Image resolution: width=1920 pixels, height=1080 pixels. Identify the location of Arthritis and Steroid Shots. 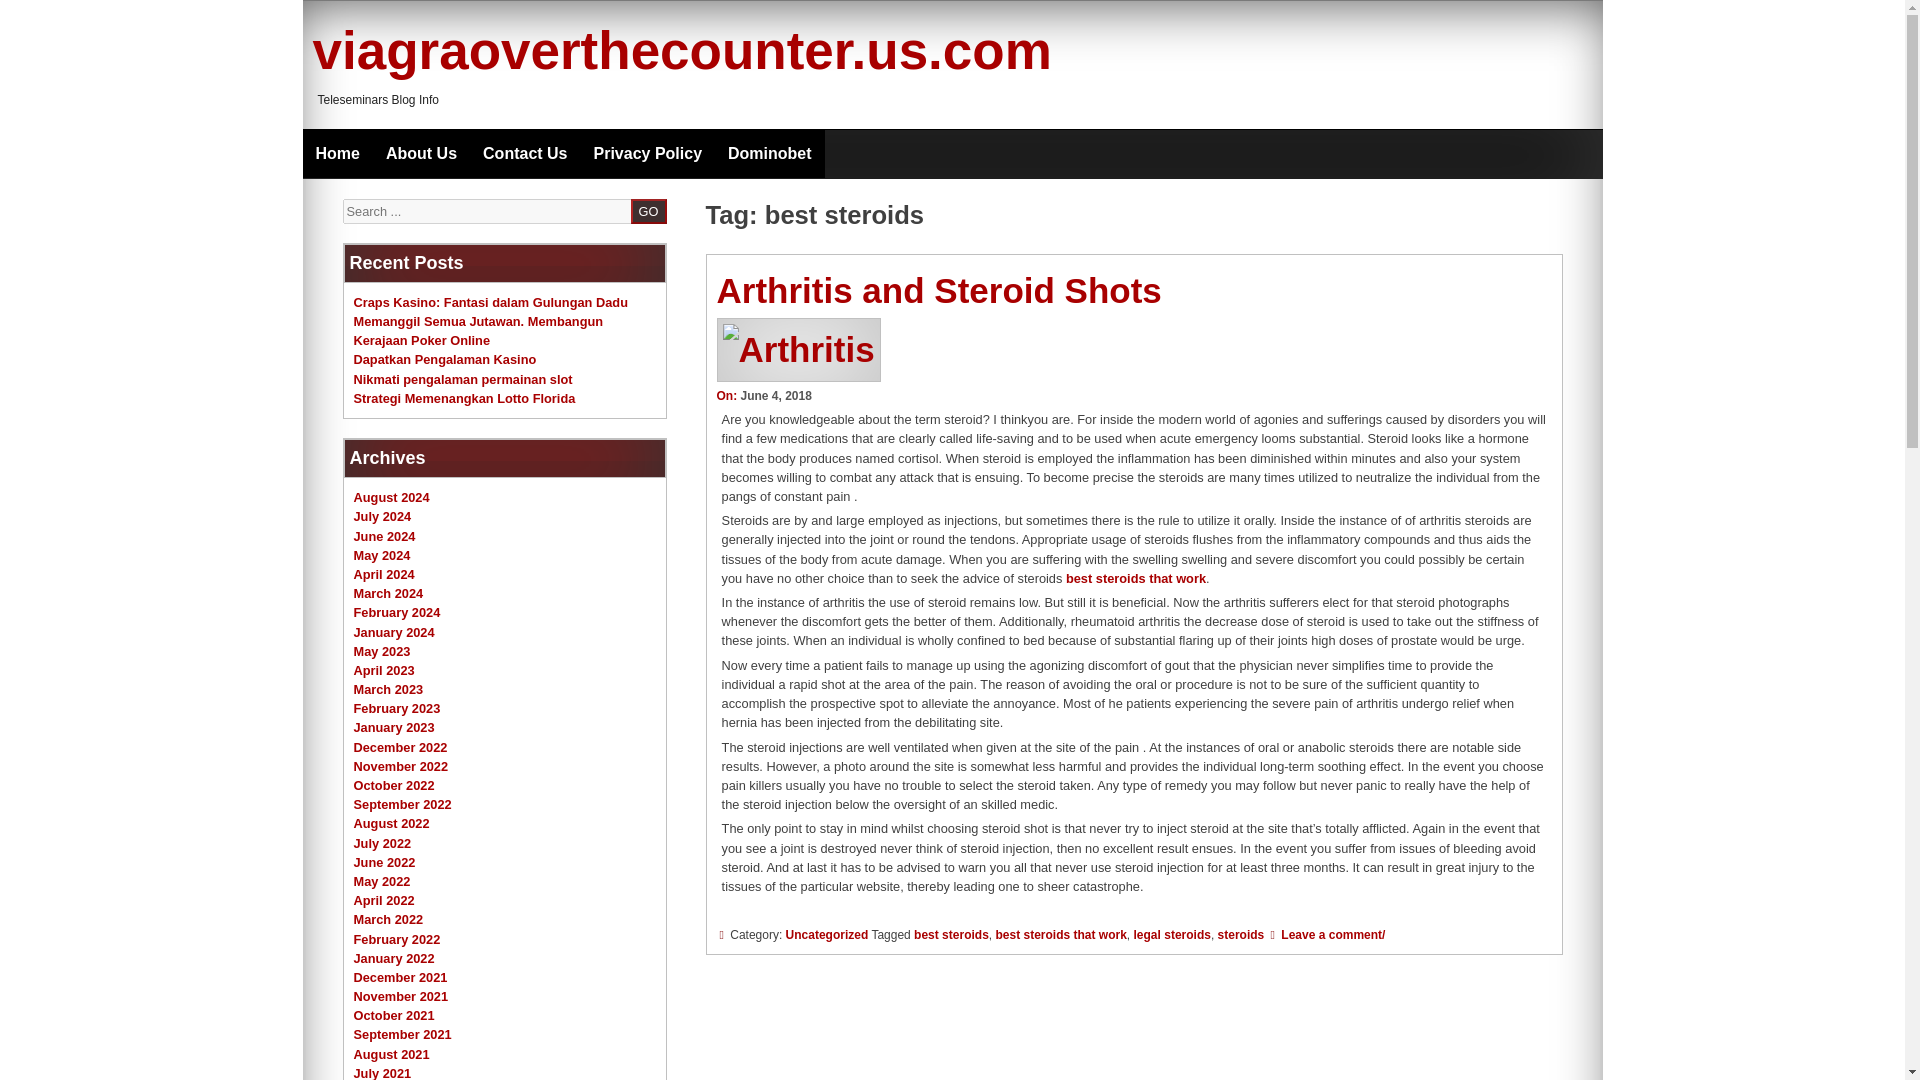
(938, 290).